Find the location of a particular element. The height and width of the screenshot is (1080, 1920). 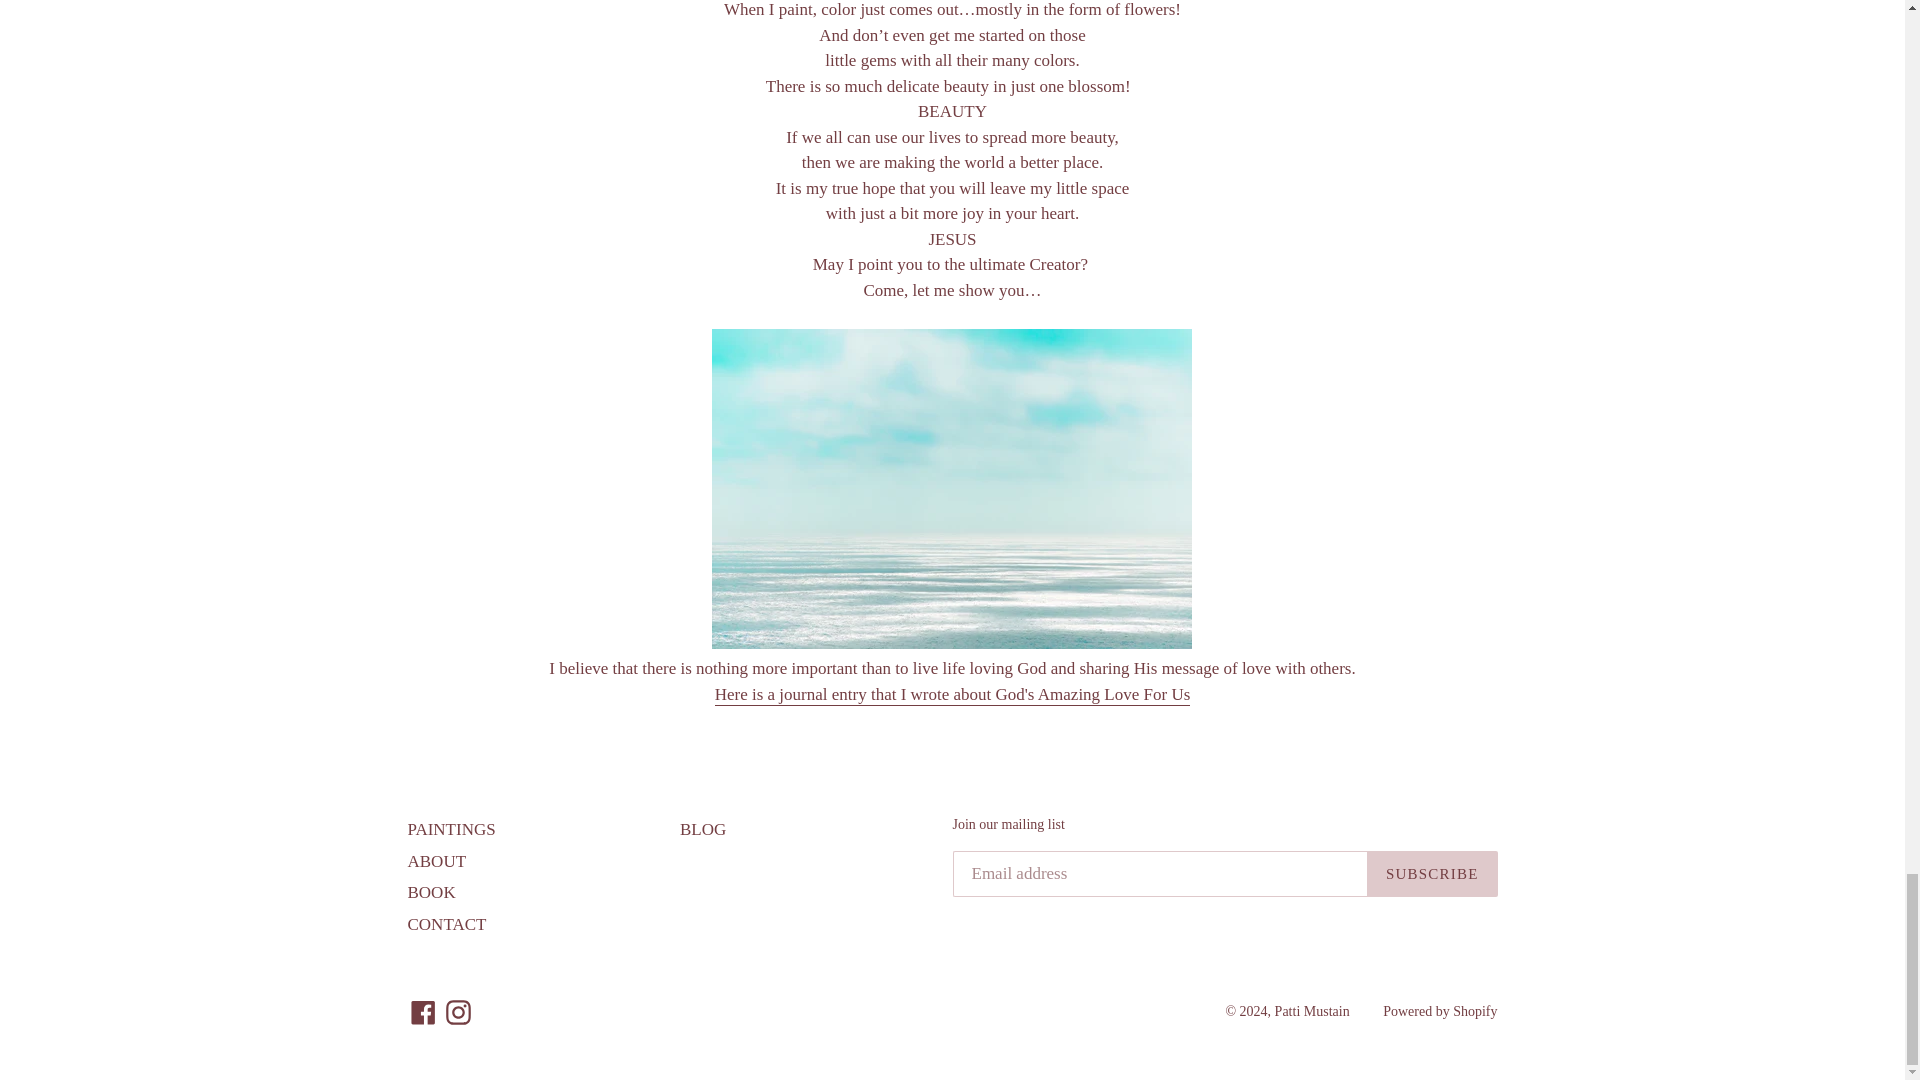

Instagram is located at coordinates (458, 1012).